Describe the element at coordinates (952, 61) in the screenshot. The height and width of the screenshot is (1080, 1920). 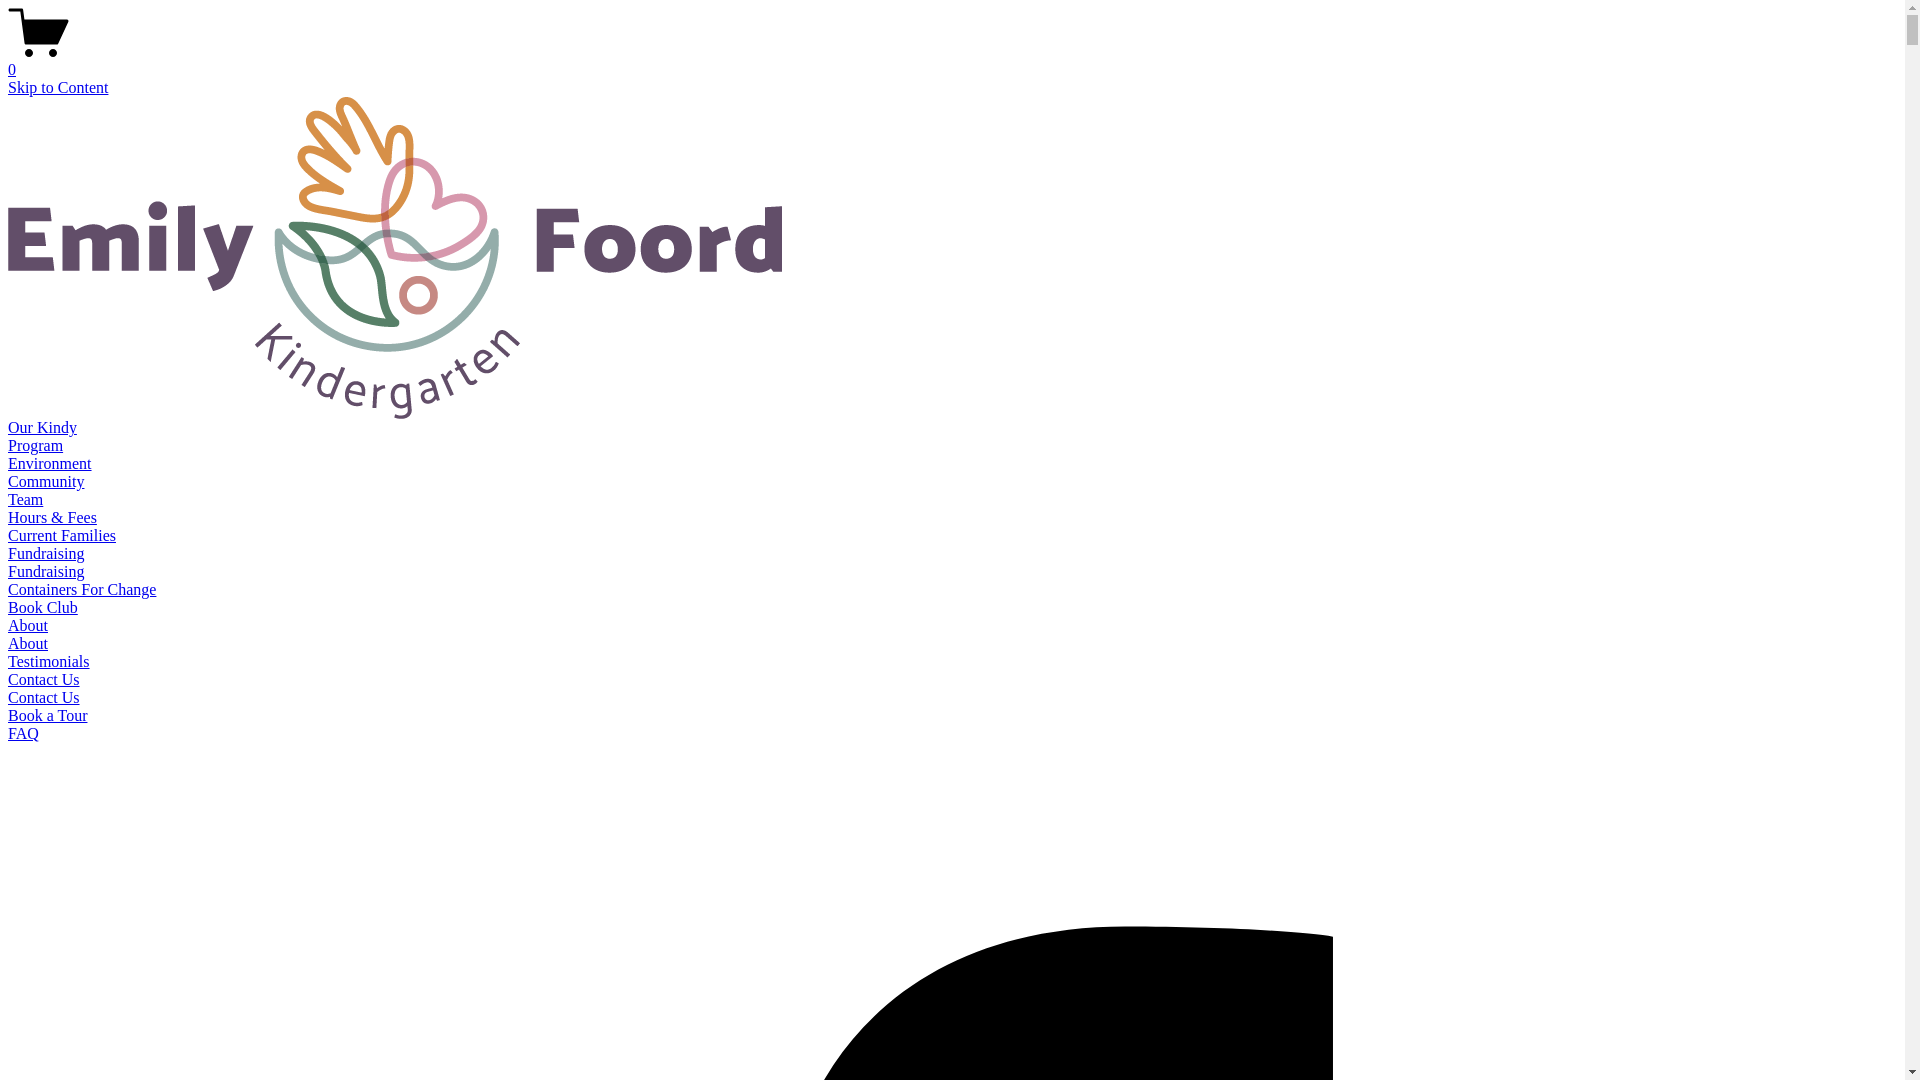
I see `0` at that location.